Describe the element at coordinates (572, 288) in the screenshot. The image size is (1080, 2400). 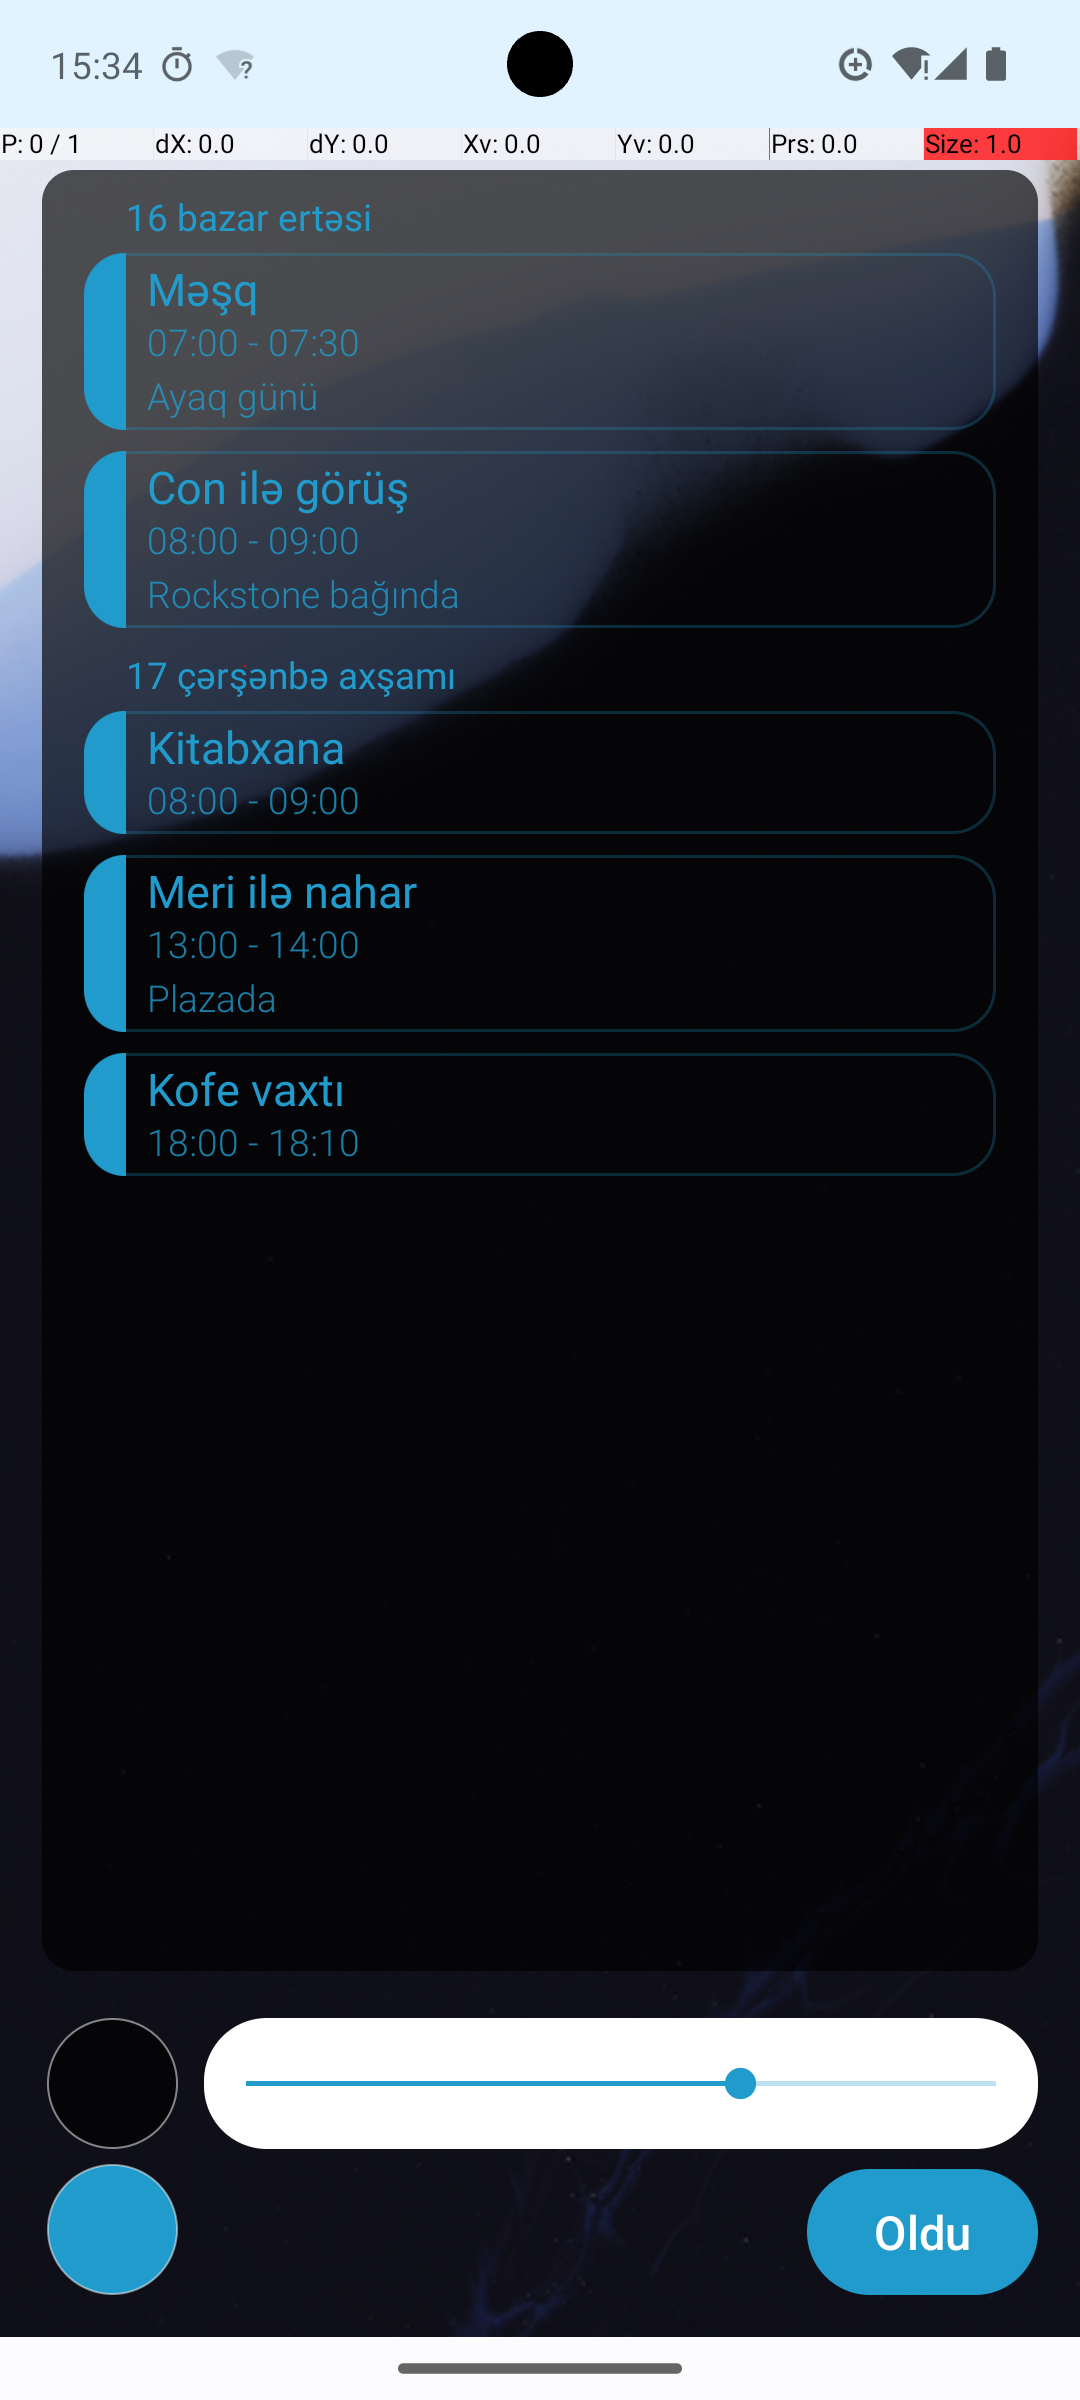
I see `Məşq` at that location.